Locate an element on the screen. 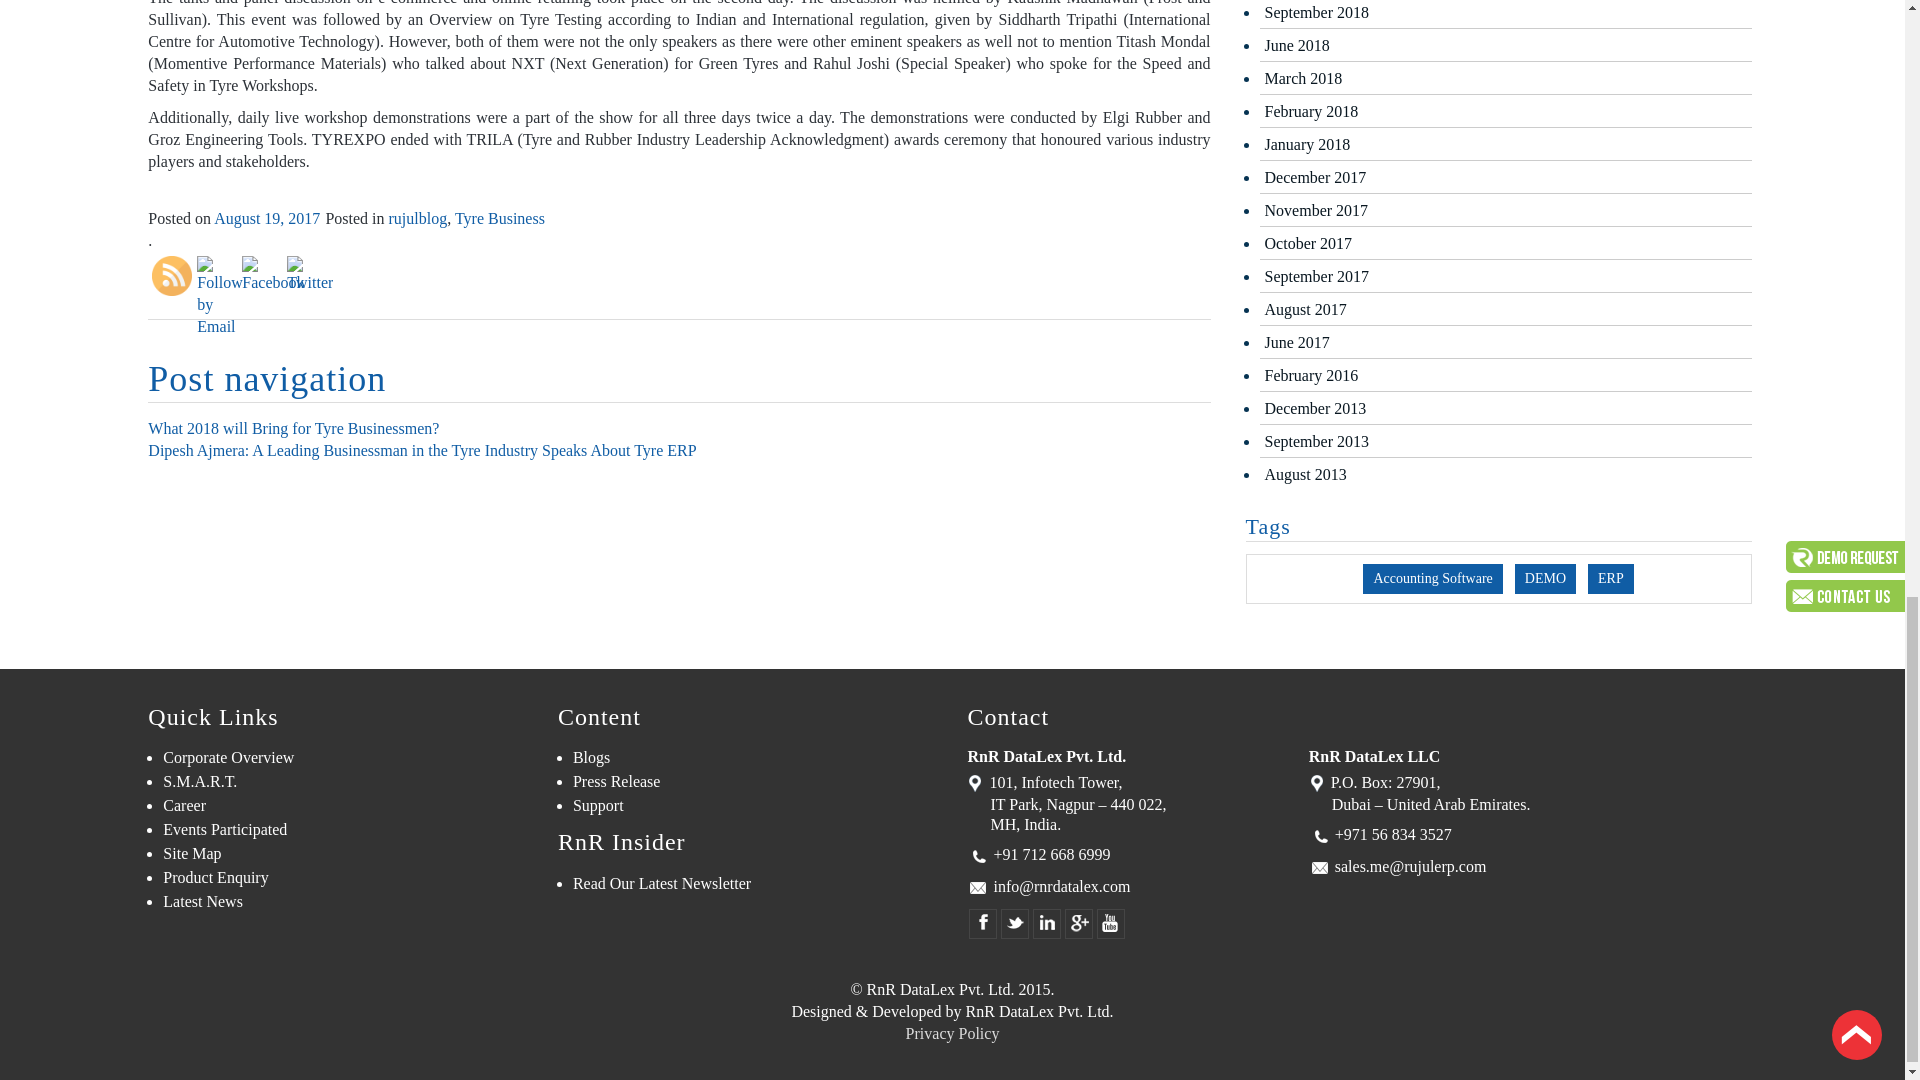 Image resolution: width=1920 pixels, height=1080 pixels. Facebook is located at coordinates (272, 274).